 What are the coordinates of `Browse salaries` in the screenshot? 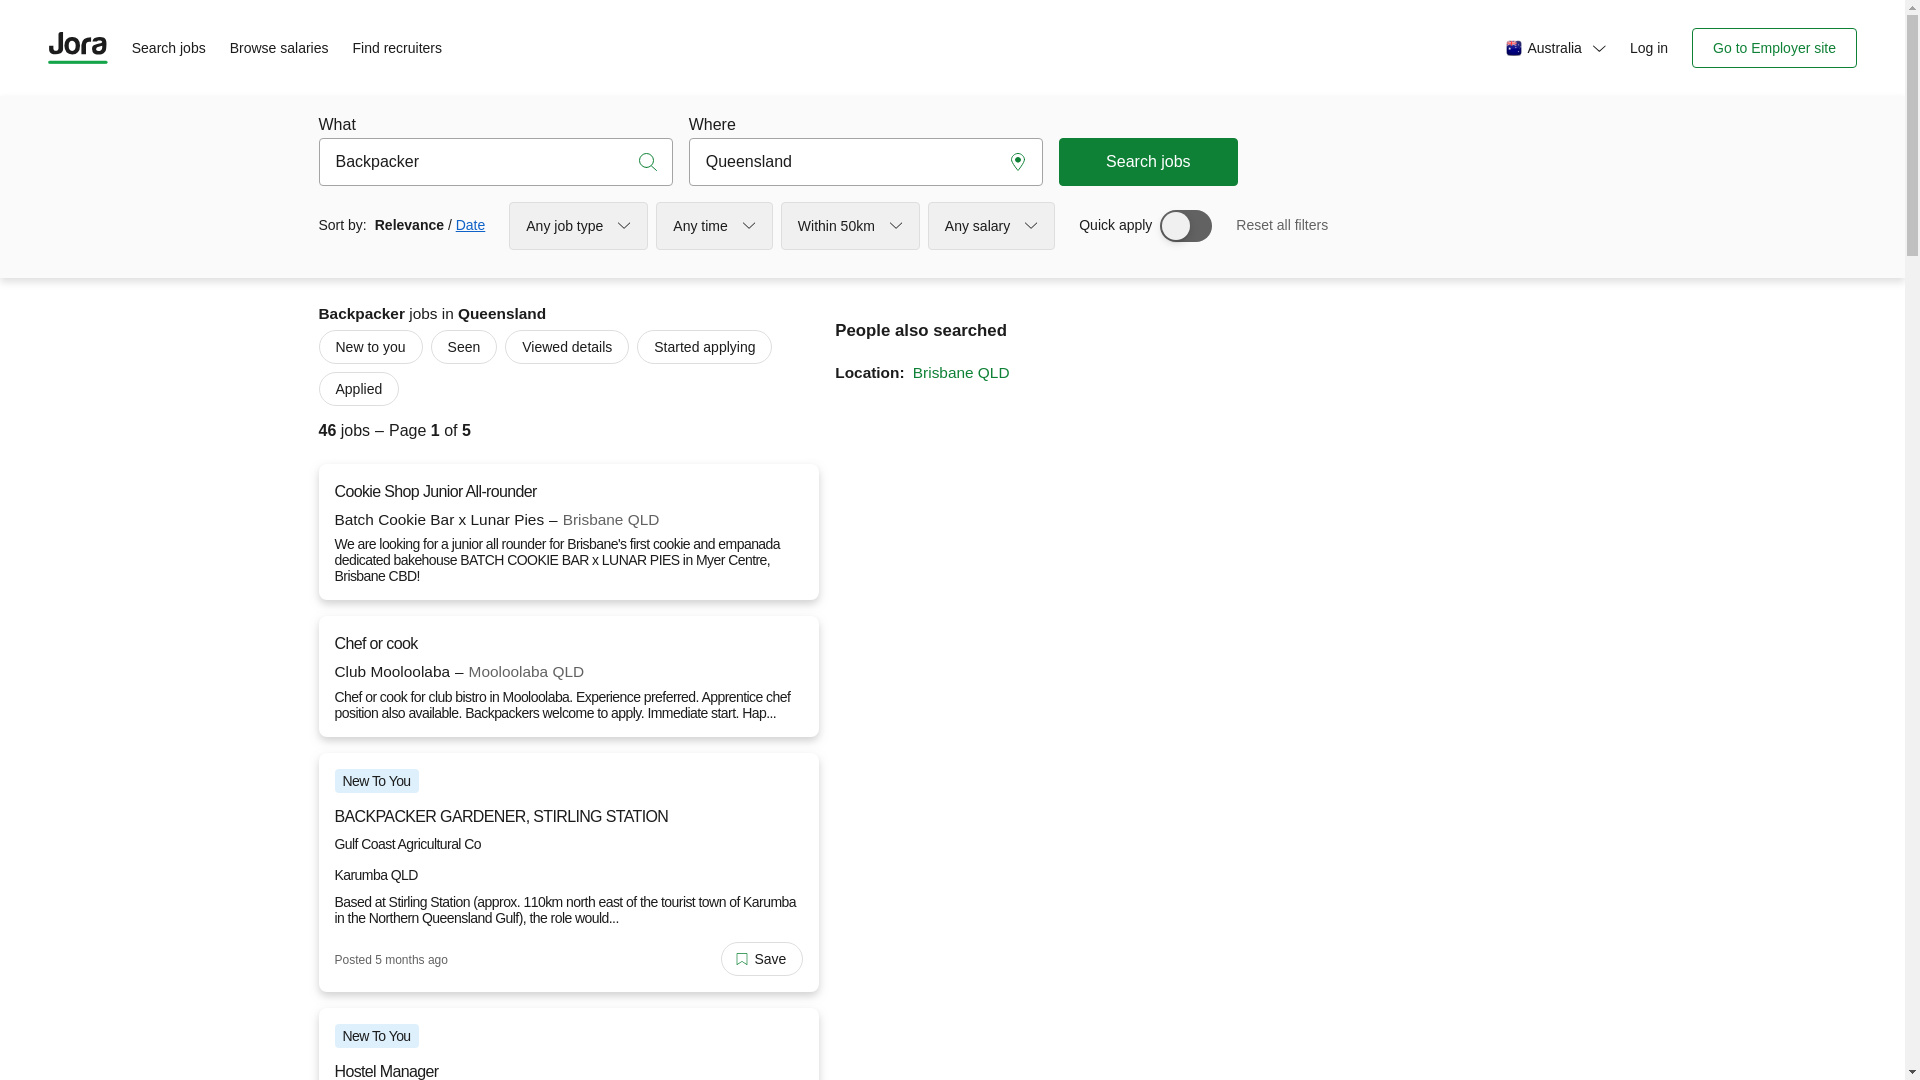 It's located at (280, 48).